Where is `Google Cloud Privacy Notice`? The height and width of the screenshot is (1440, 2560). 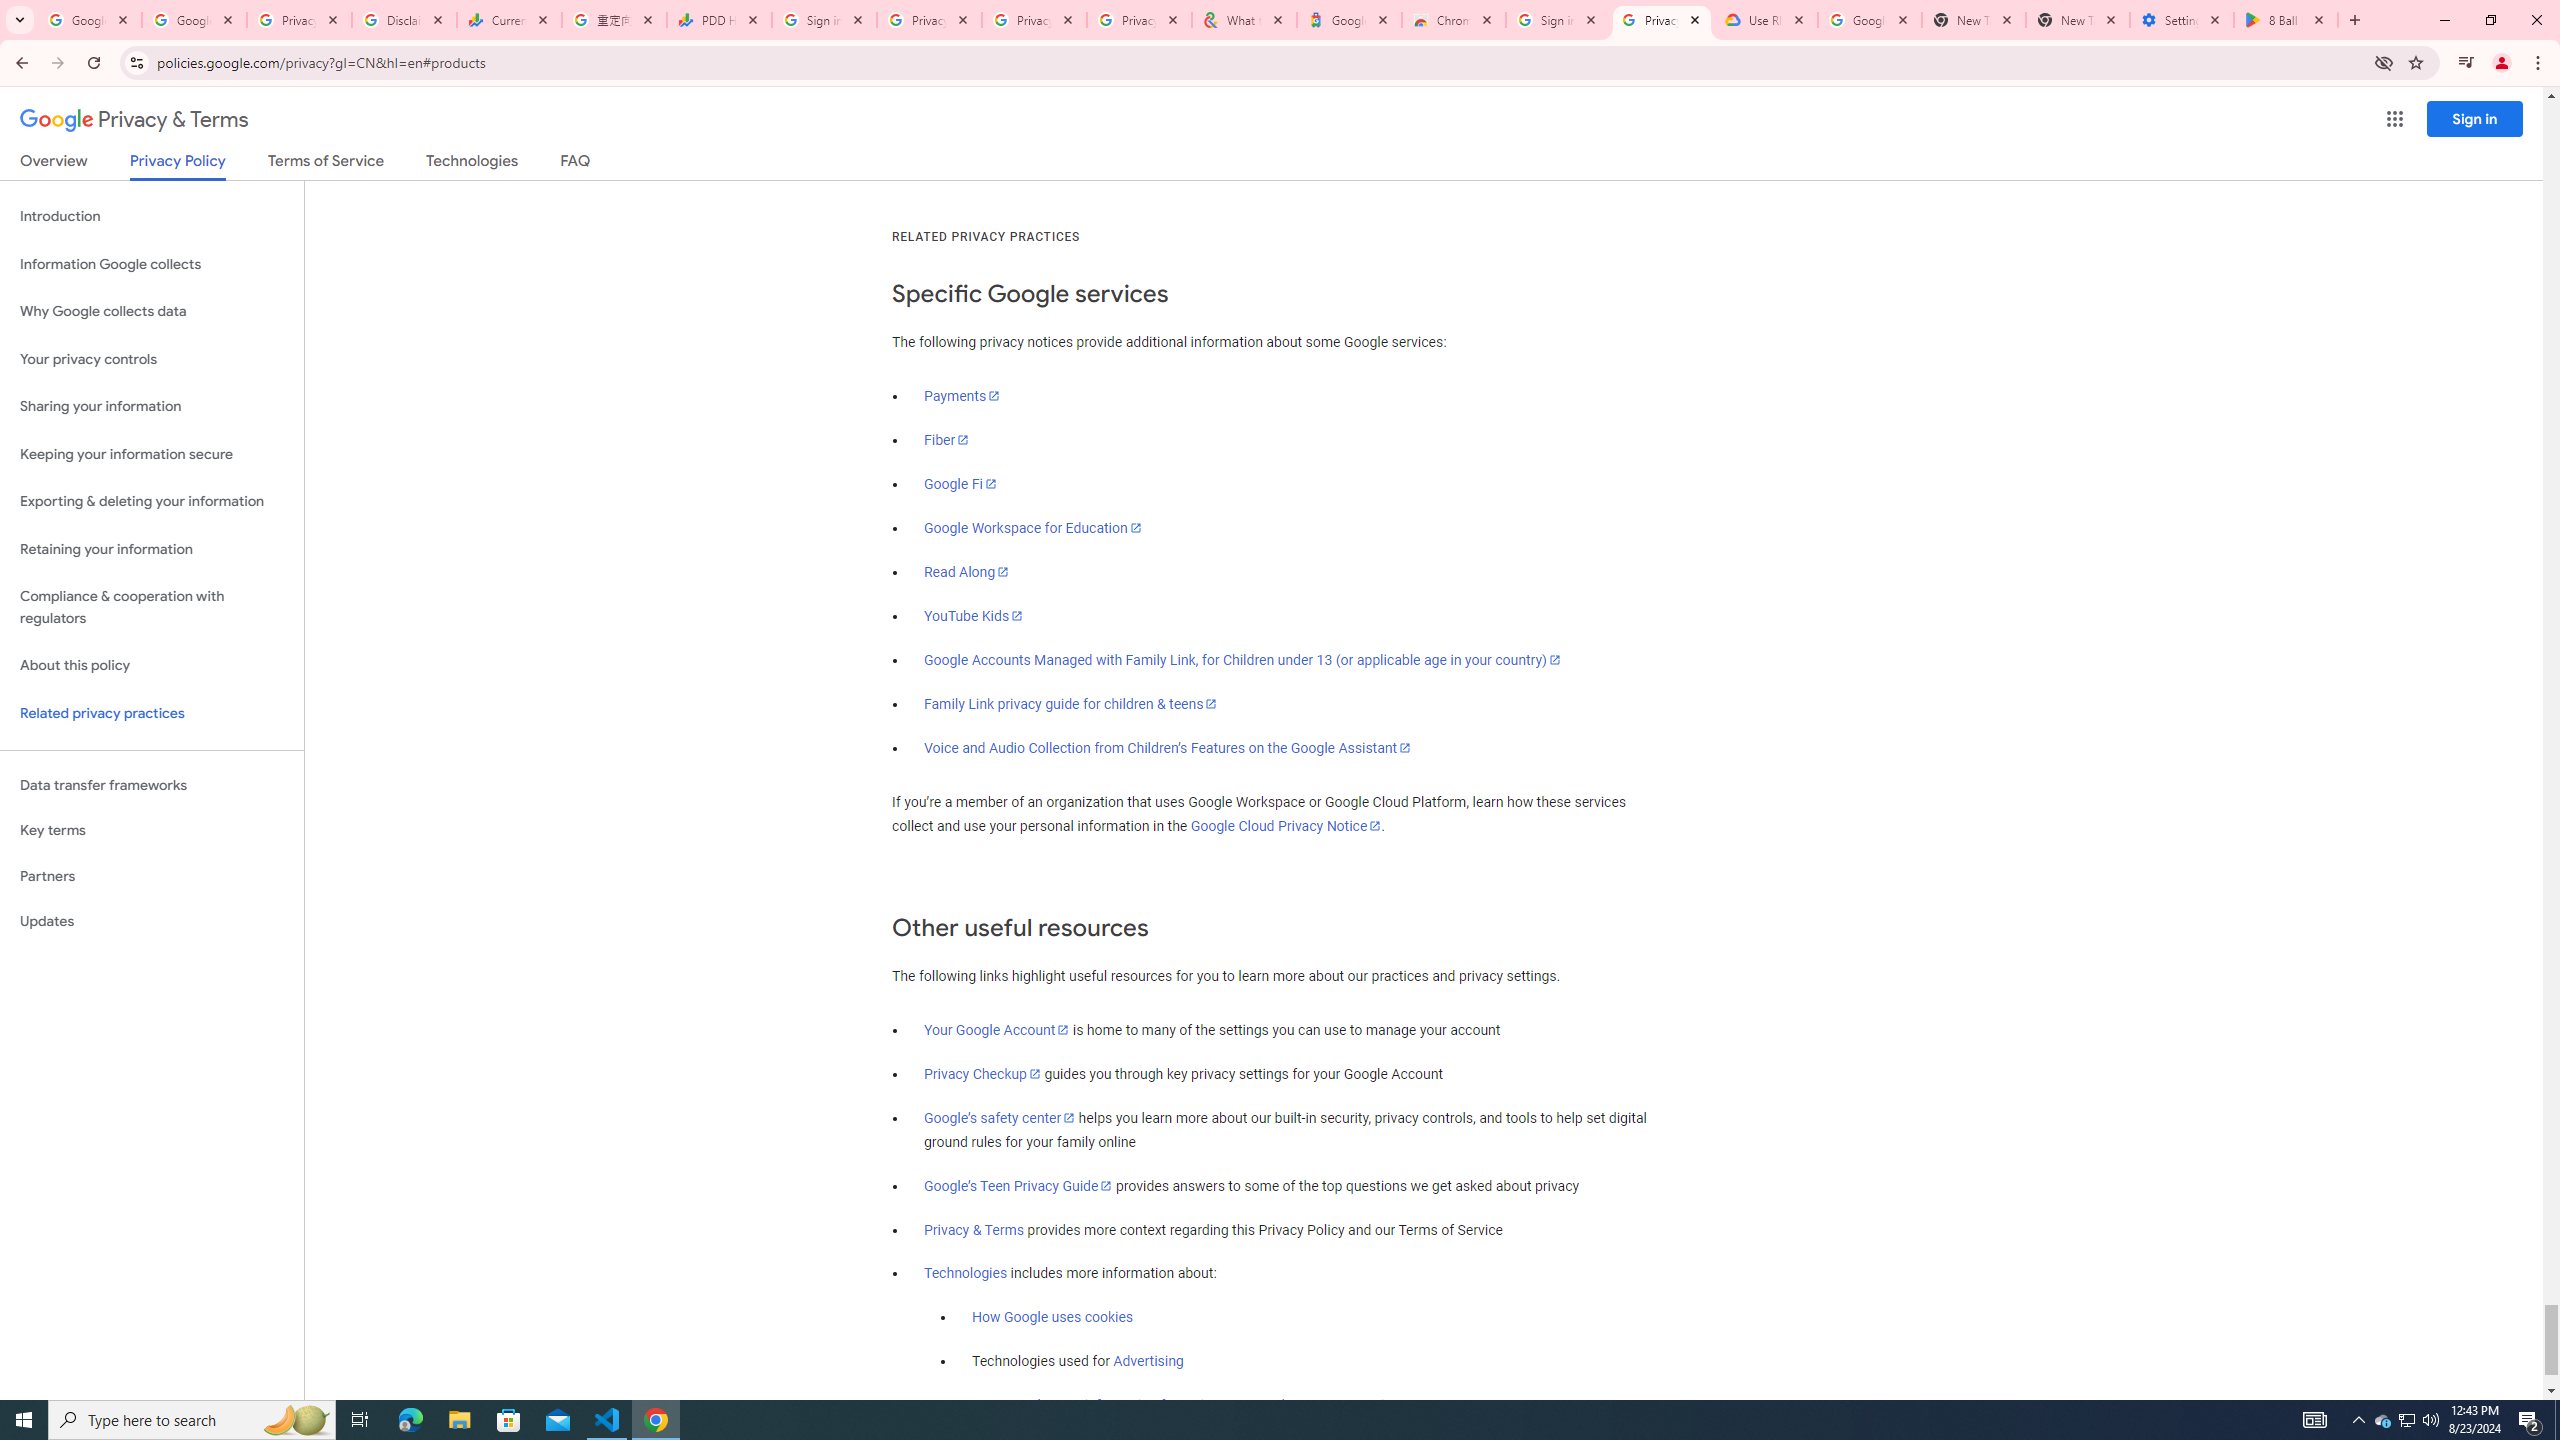
Google Cloud Privacy Notice is located at coordinates (1286, 826).